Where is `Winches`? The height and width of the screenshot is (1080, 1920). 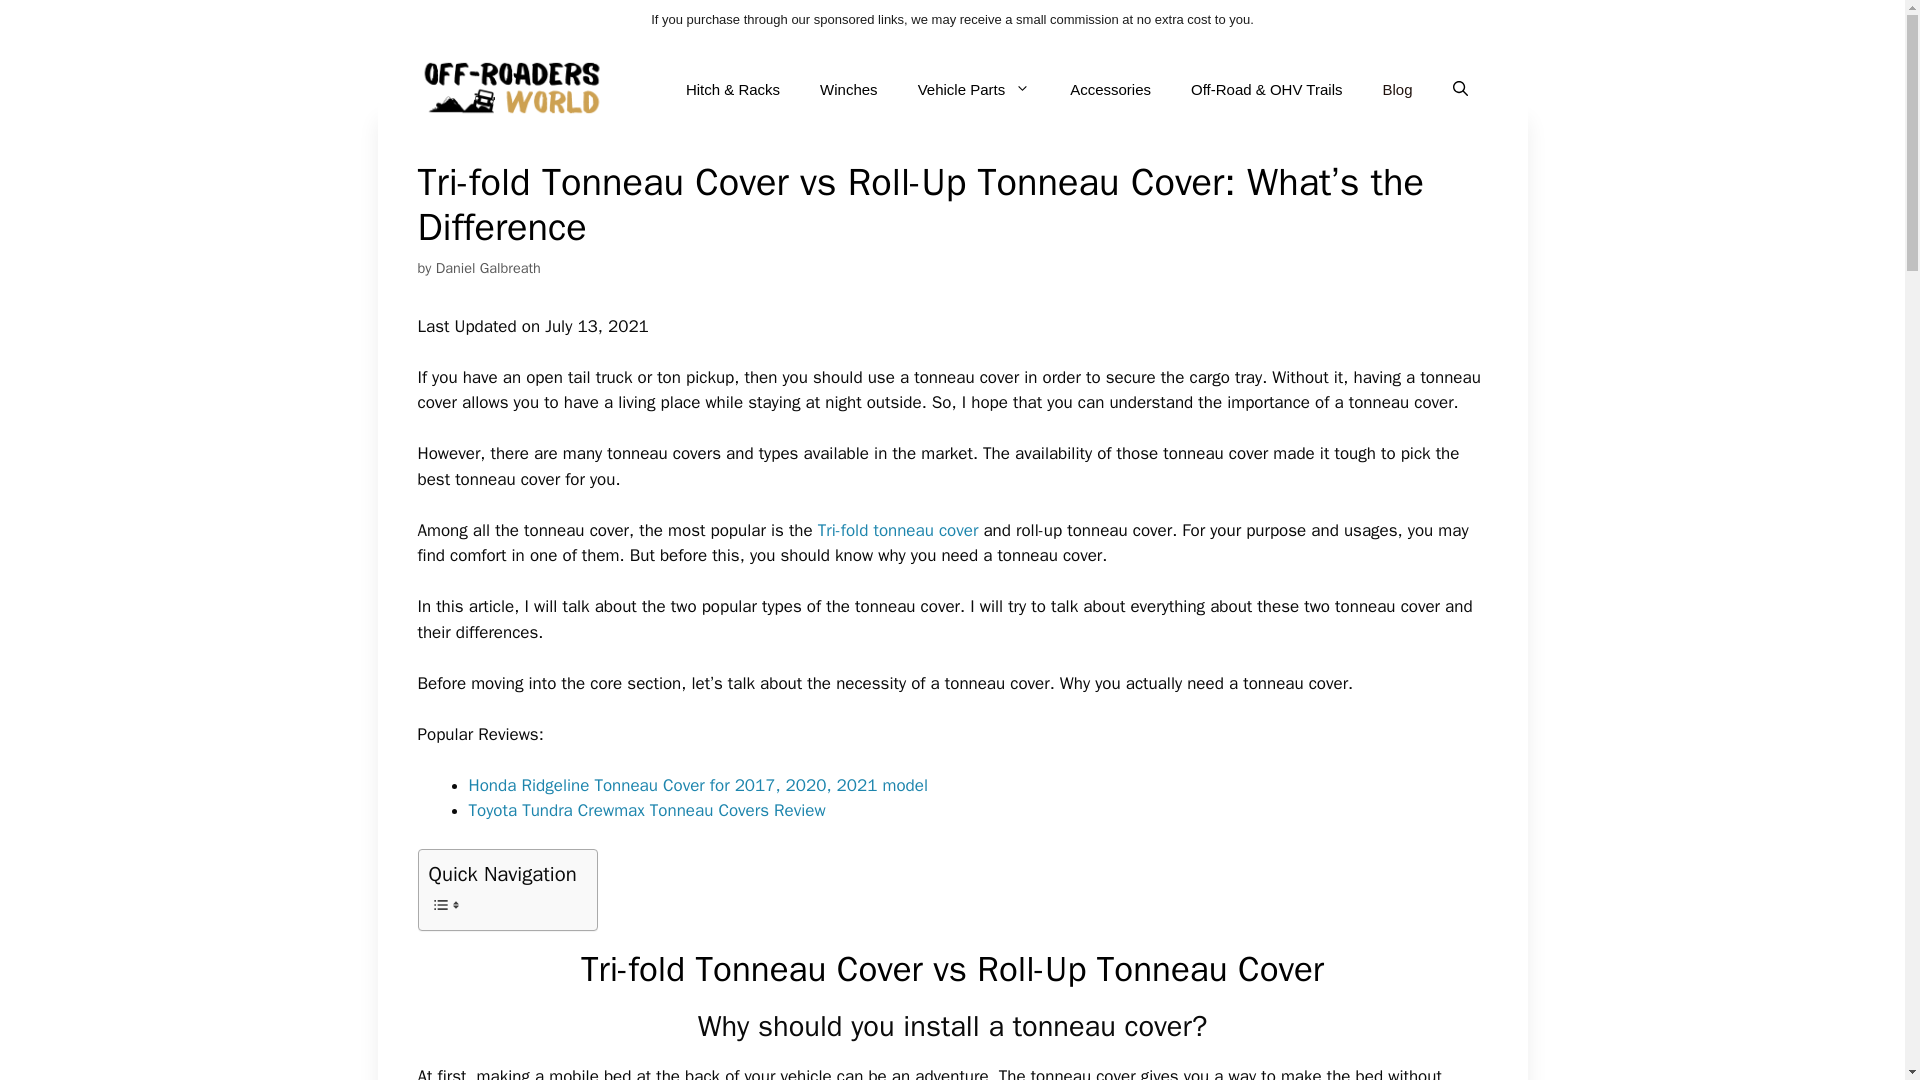
Winches is located at coordinates (849, 90).